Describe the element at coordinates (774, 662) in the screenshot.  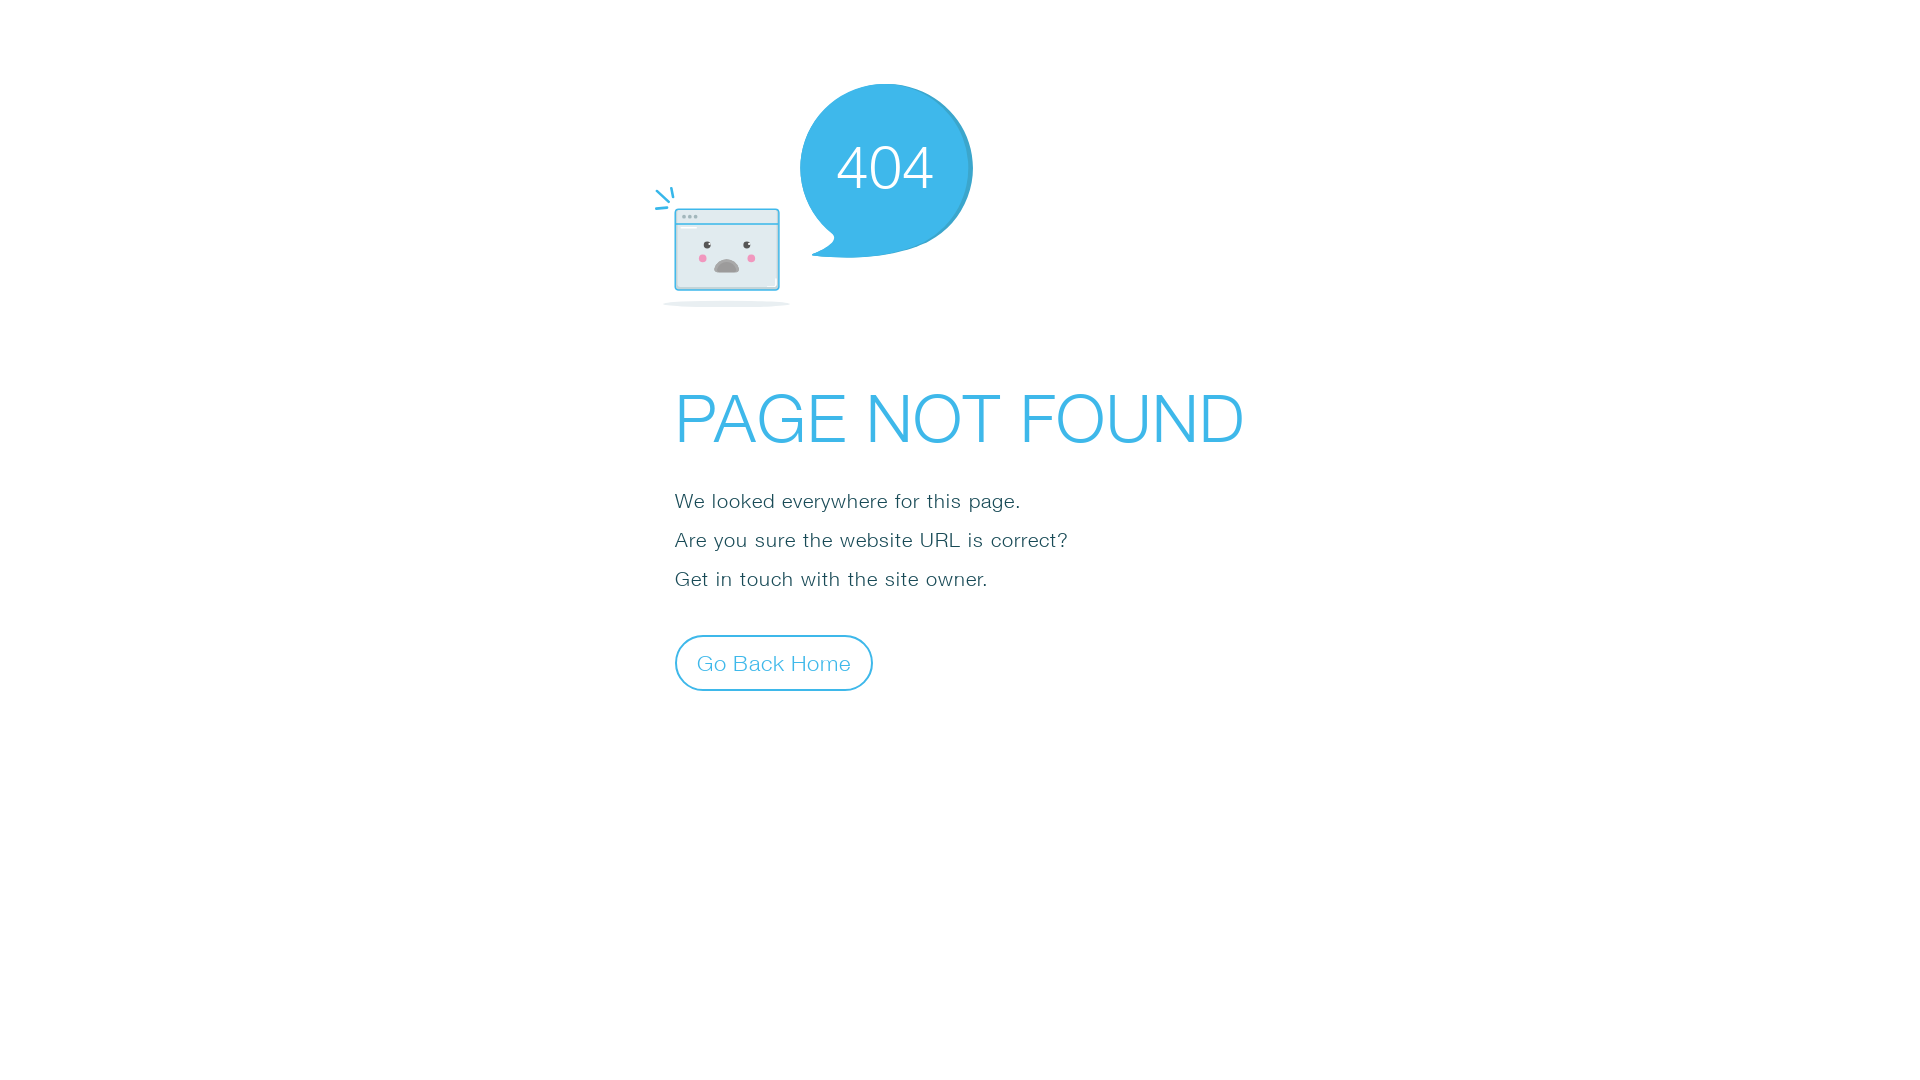
I see `Go Back Home` at that location.